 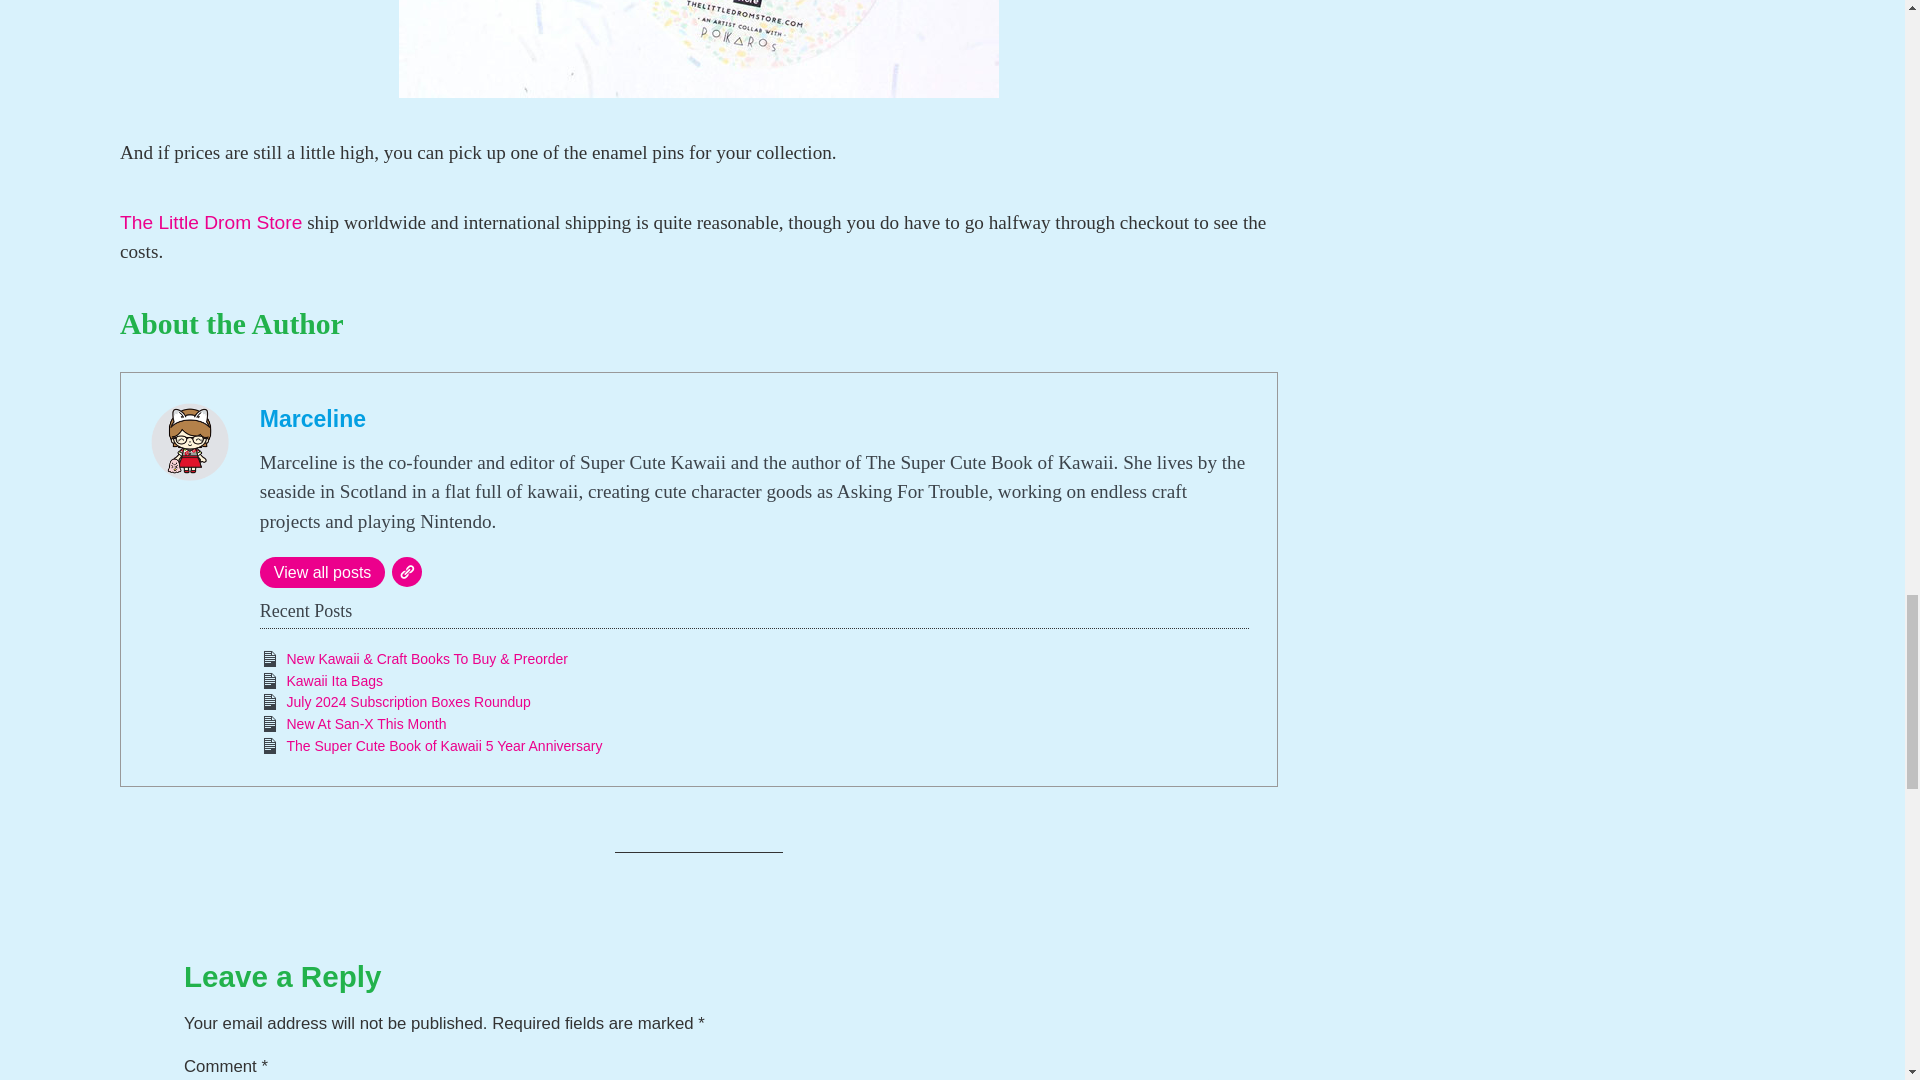 I want to click on Kawaii Ita Bags, so click(x=334, y=680).